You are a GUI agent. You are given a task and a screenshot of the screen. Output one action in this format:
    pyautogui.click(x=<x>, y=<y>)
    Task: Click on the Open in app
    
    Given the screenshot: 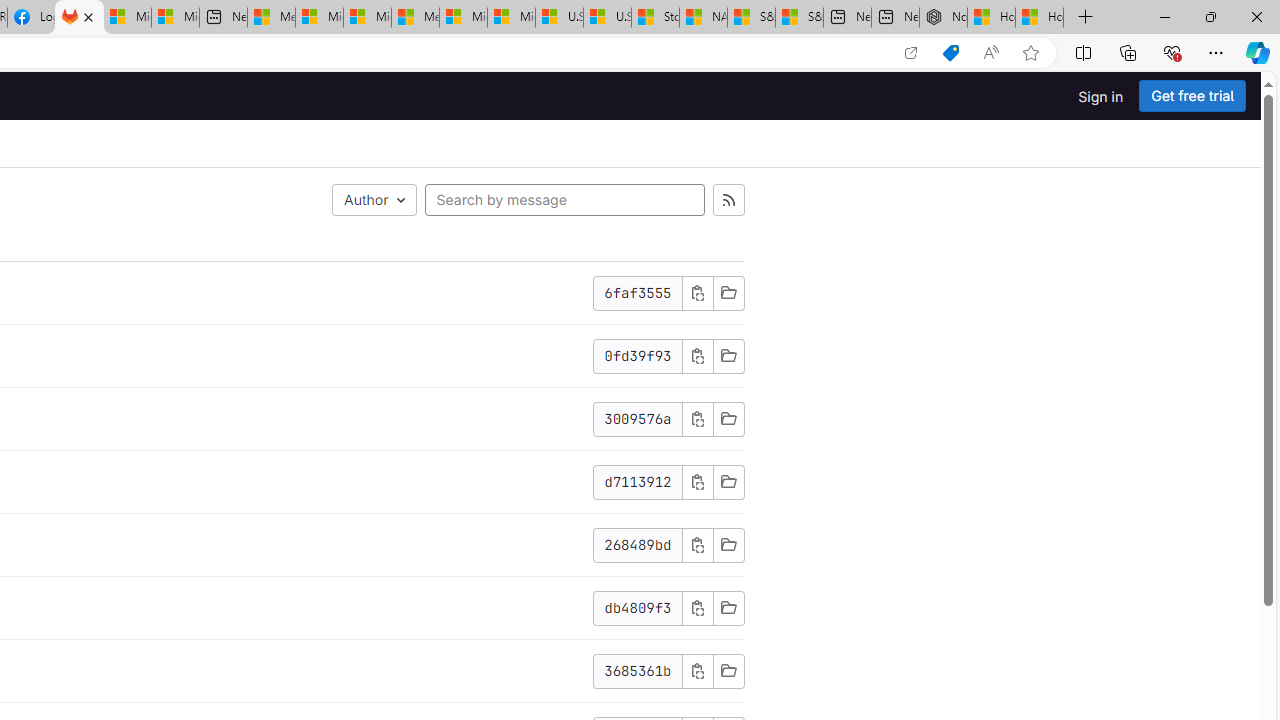 What is the action you would take?
    pyautogui.click(x=910, y=53)
    